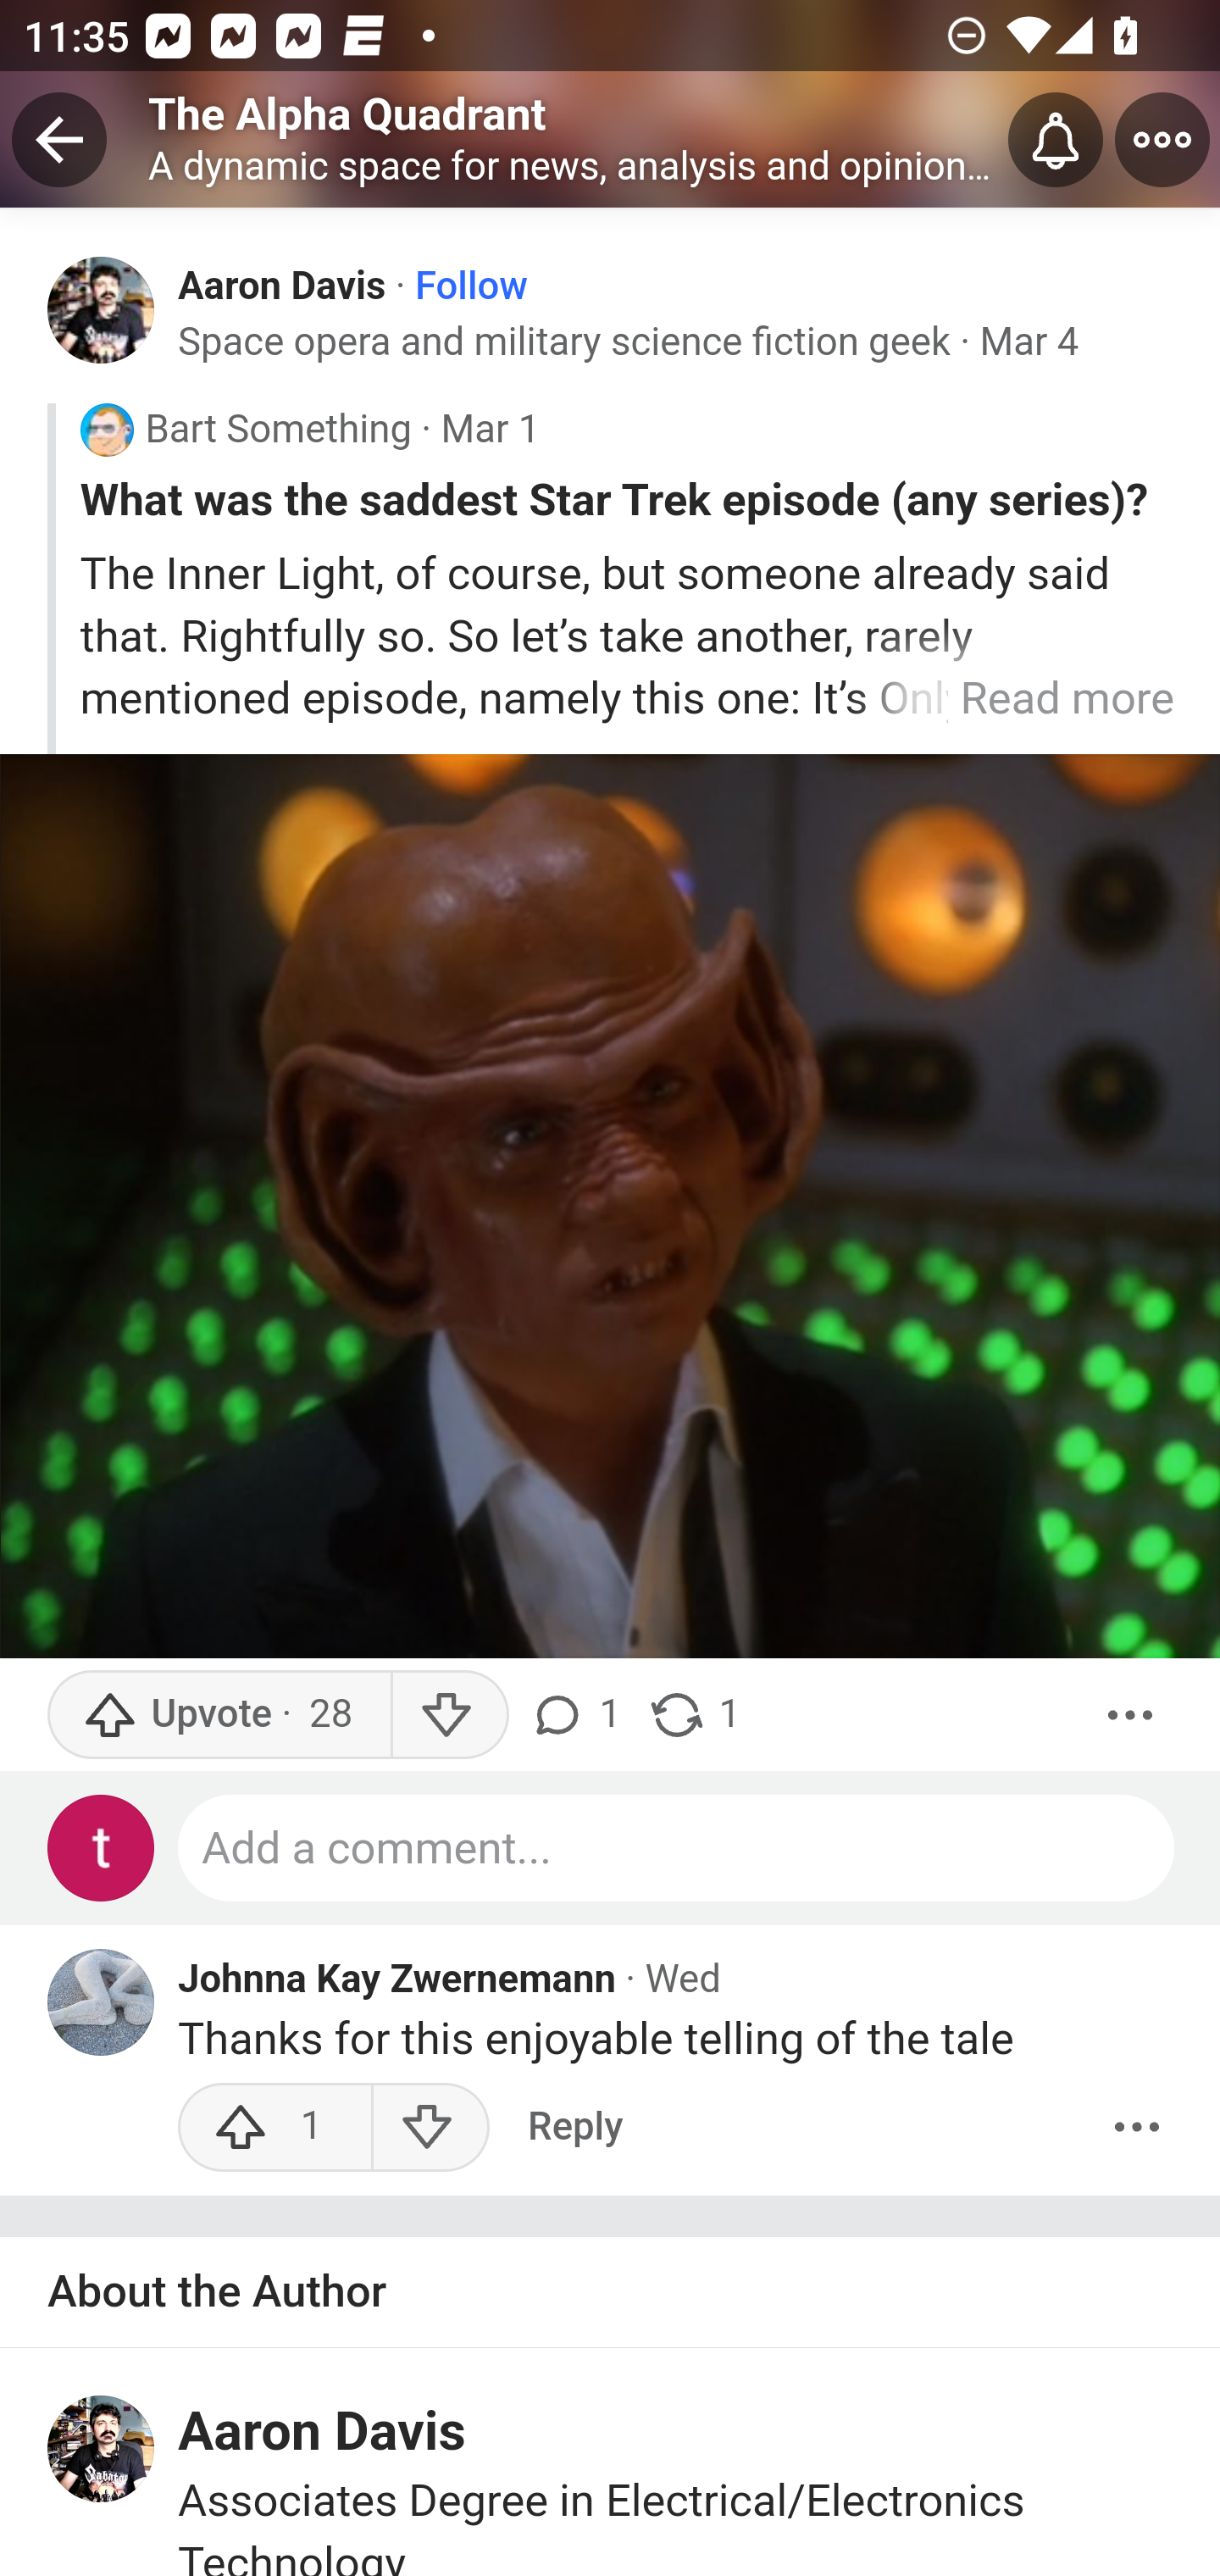 This screenshot has width=1220, height=2576. I want to click on Profile photo for Test Appium, so click(102, 1847).